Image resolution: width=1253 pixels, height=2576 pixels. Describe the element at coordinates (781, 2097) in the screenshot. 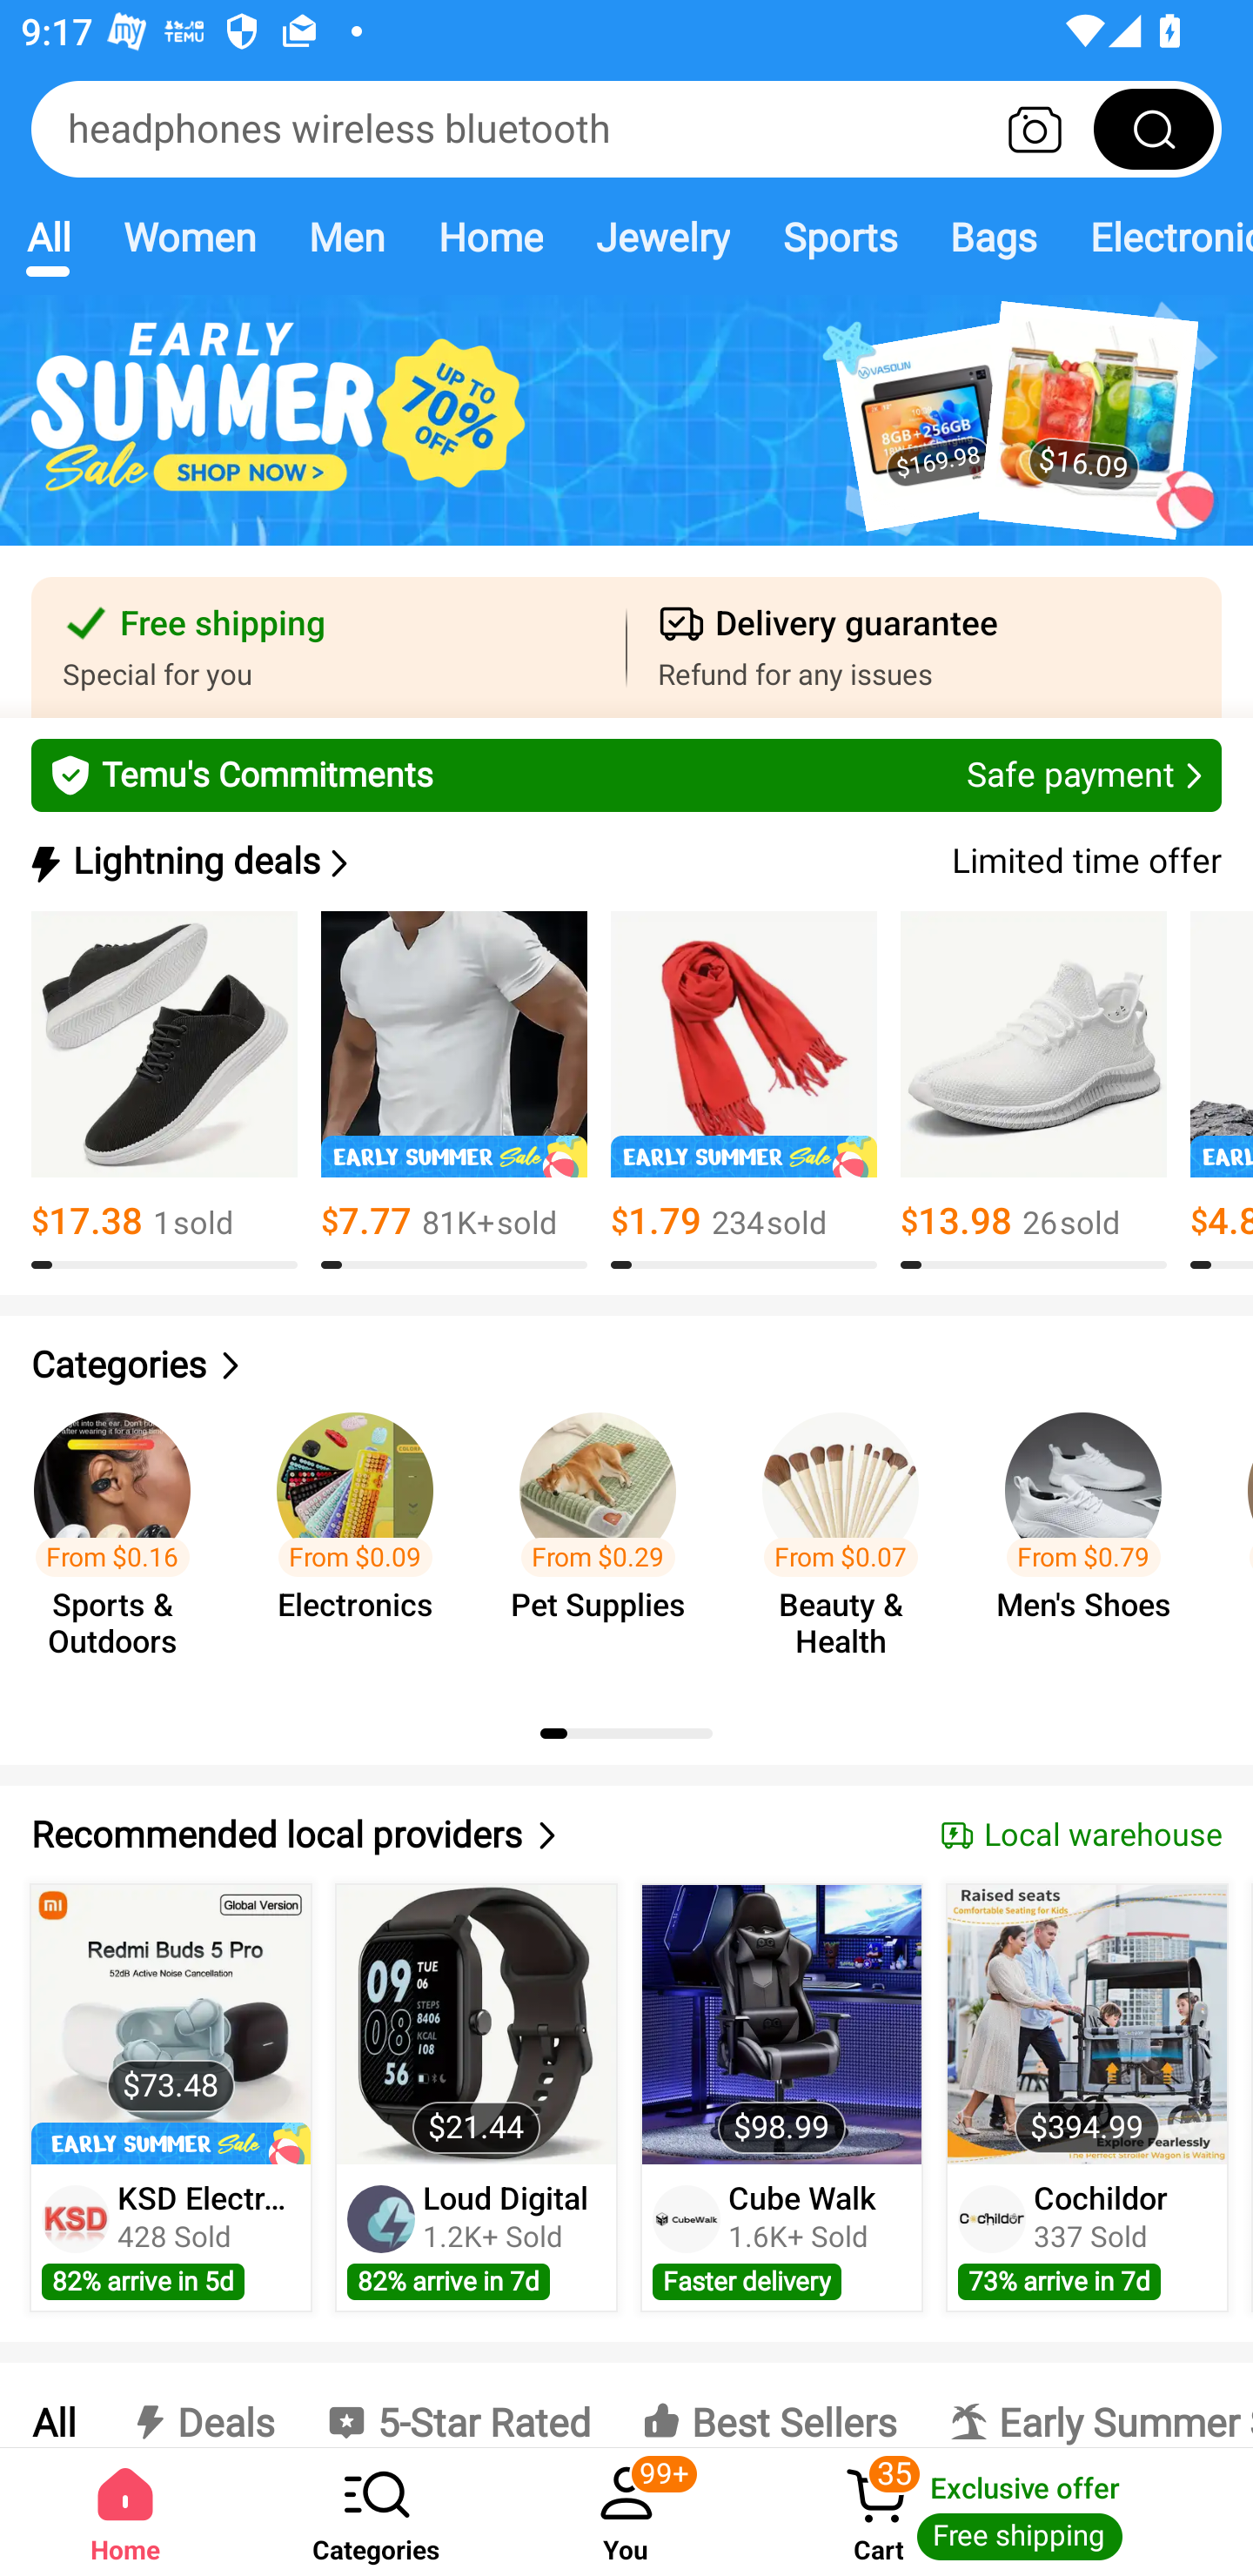

I see `$98.99 Cube Walk 1.6K+ Sold Faster delivery` at that location.